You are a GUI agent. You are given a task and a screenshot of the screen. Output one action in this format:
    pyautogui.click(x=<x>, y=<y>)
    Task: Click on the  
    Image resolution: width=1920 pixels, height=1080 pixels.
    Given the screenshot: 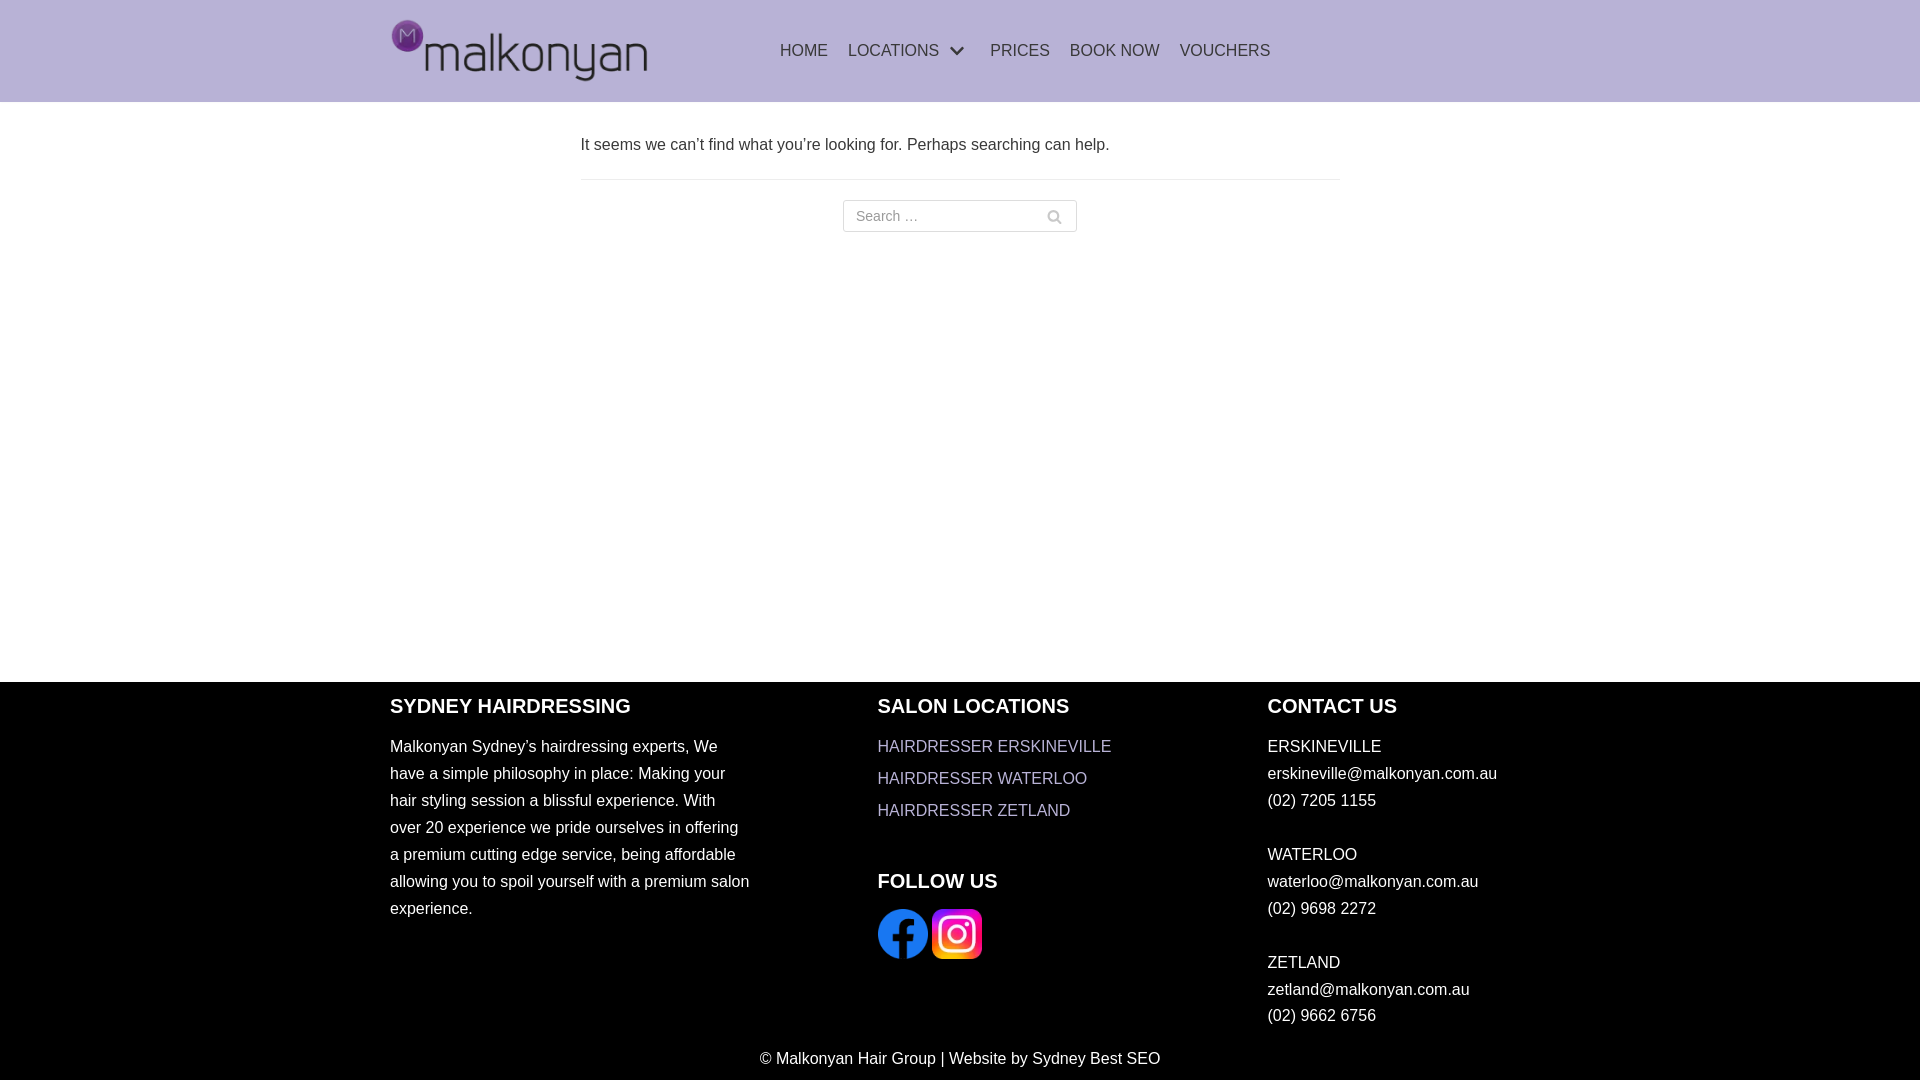 What is the action you would take?
    pyautogui.click(x=905, y=954)
    